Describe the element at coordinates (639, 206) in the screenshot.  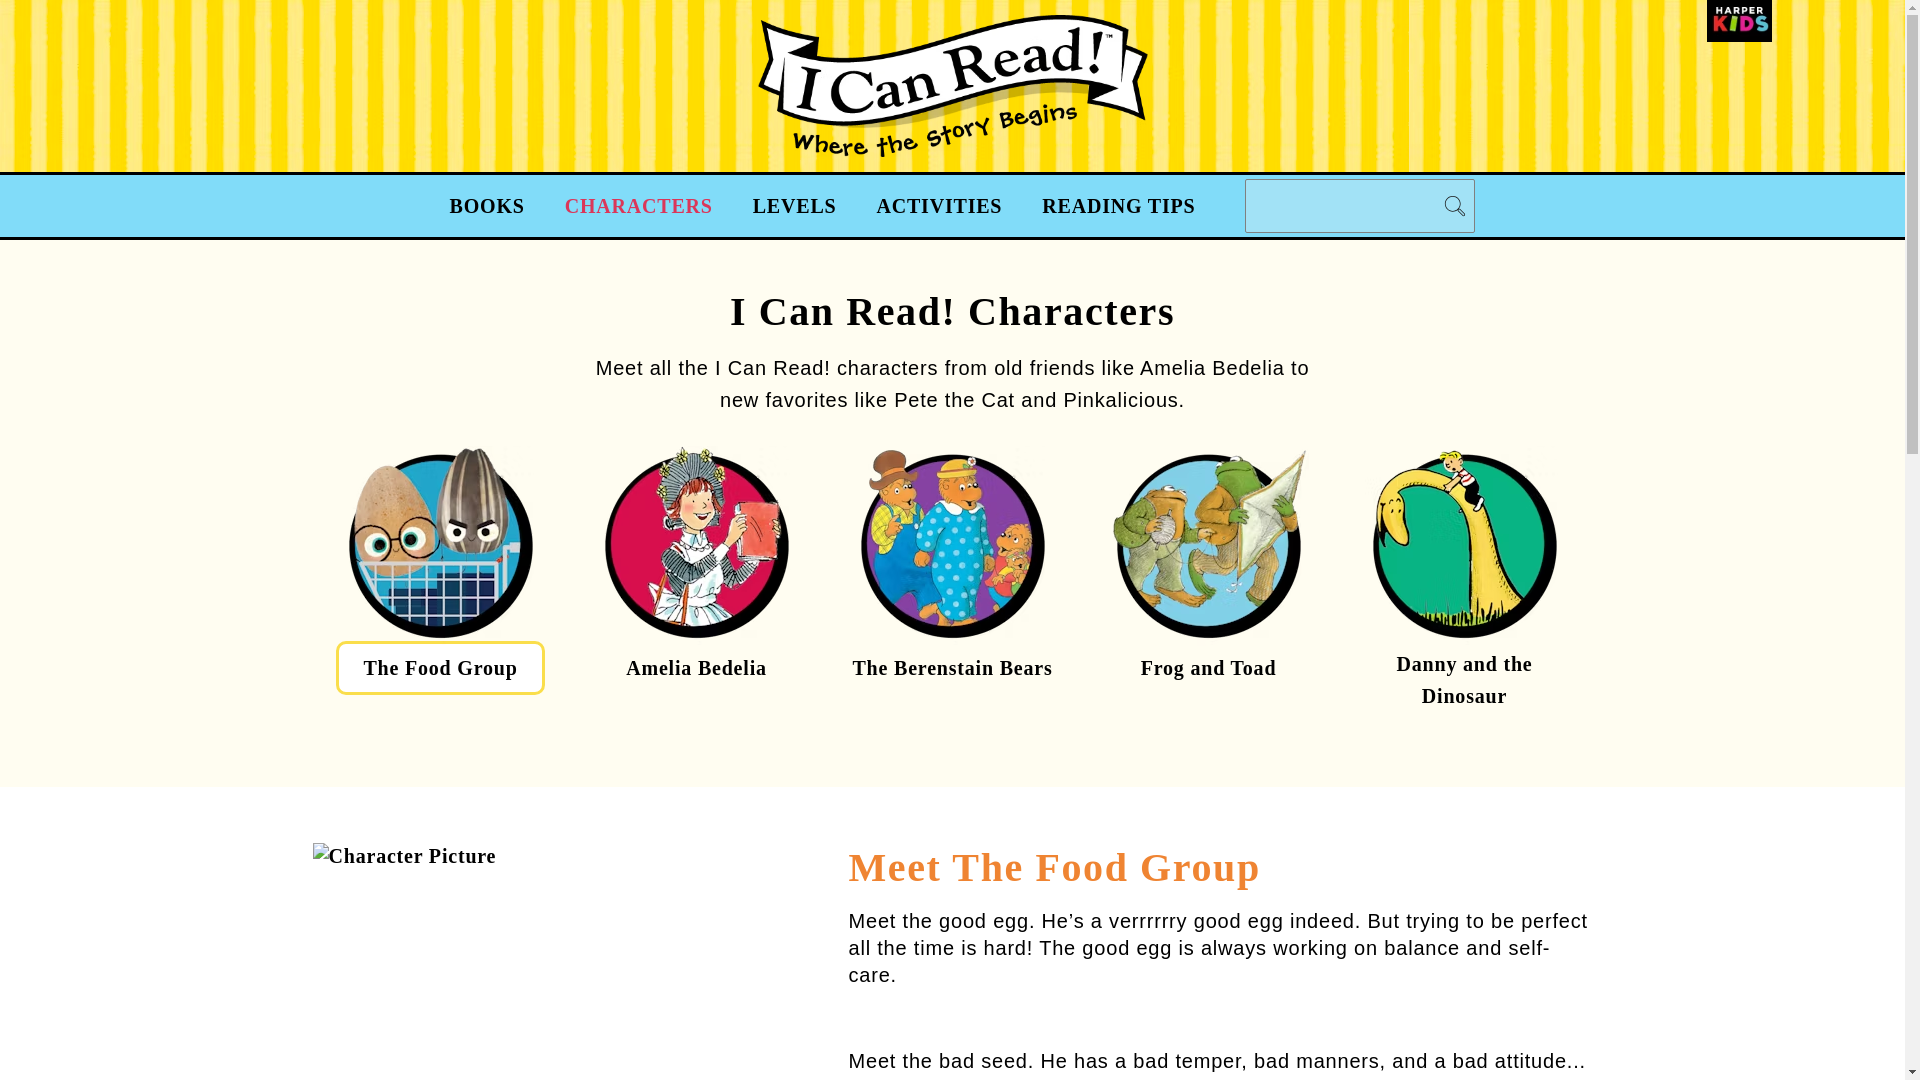
I see `Characters` at that location.